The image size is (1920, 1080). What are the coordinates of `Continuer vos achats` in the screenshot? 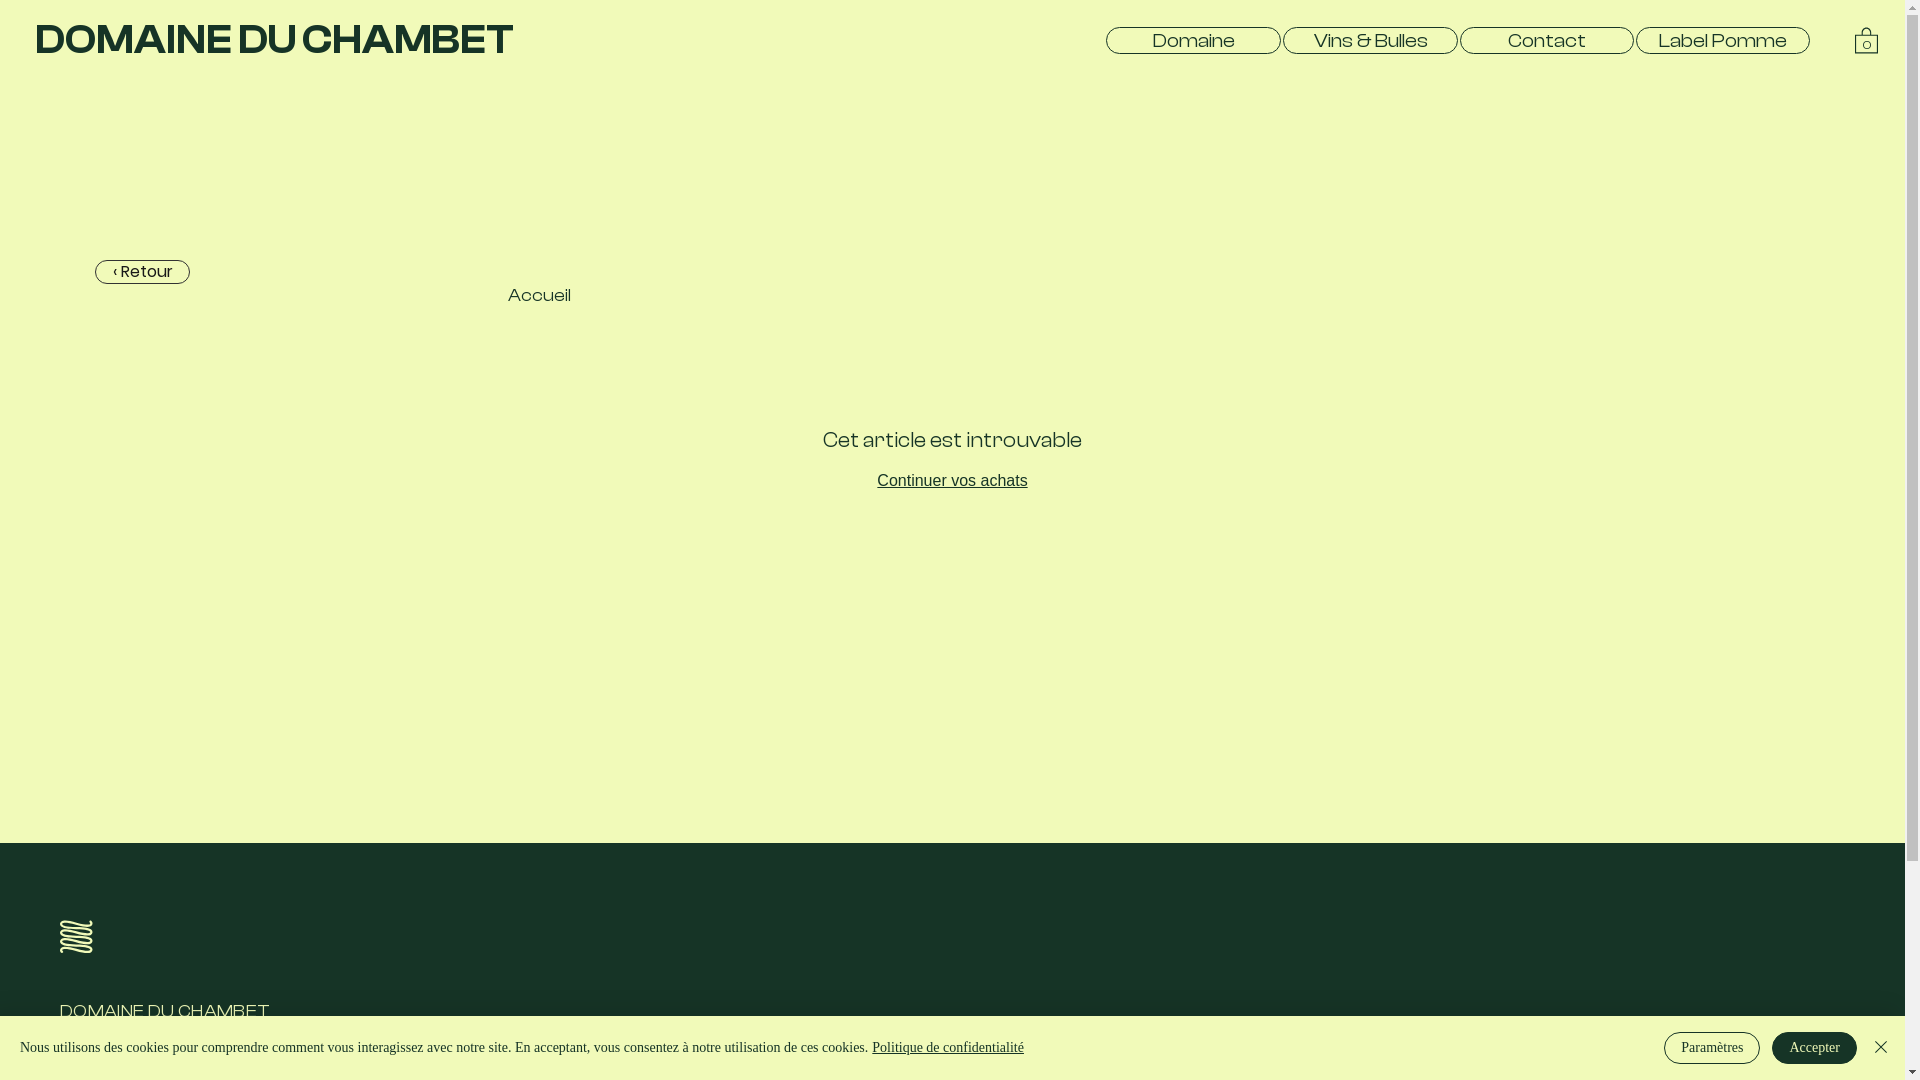 It's located at (952, 480).